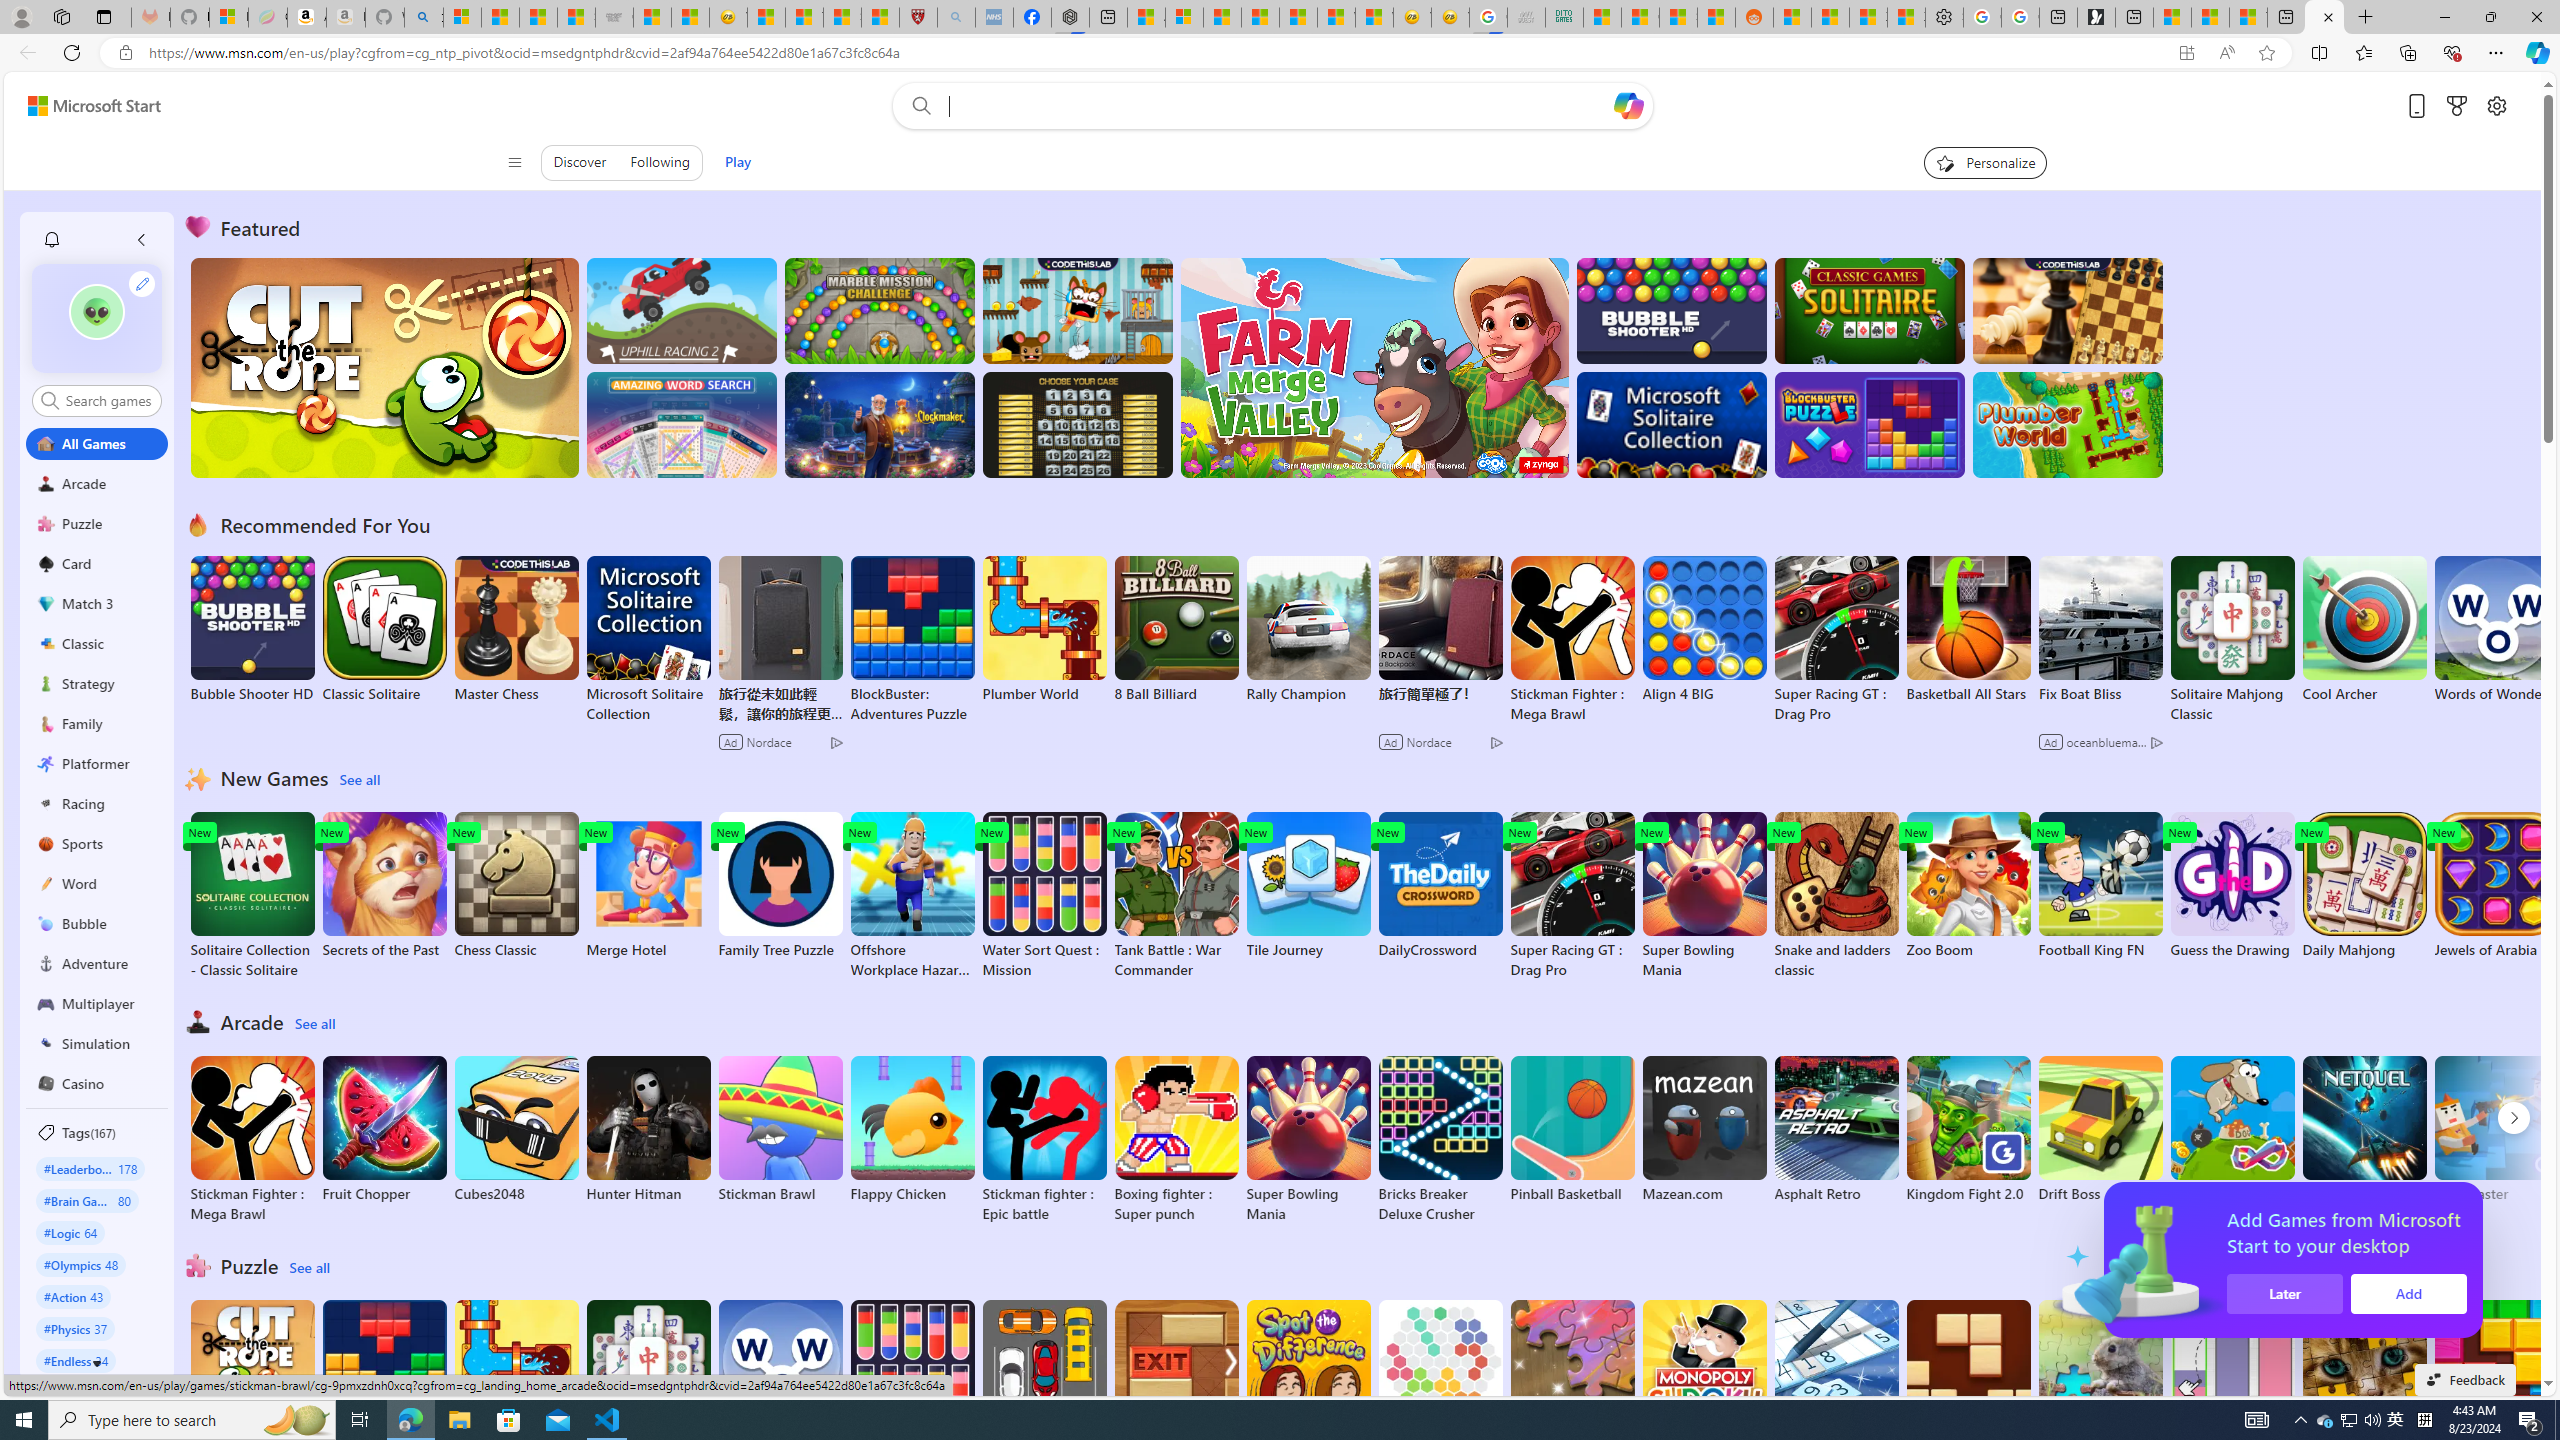 This screenshot has width=2560, height=1440. What do you see at coordinates (385, 630) in the screenshot?
I see `Classic Solitaire` at bounding box center [385, 630].